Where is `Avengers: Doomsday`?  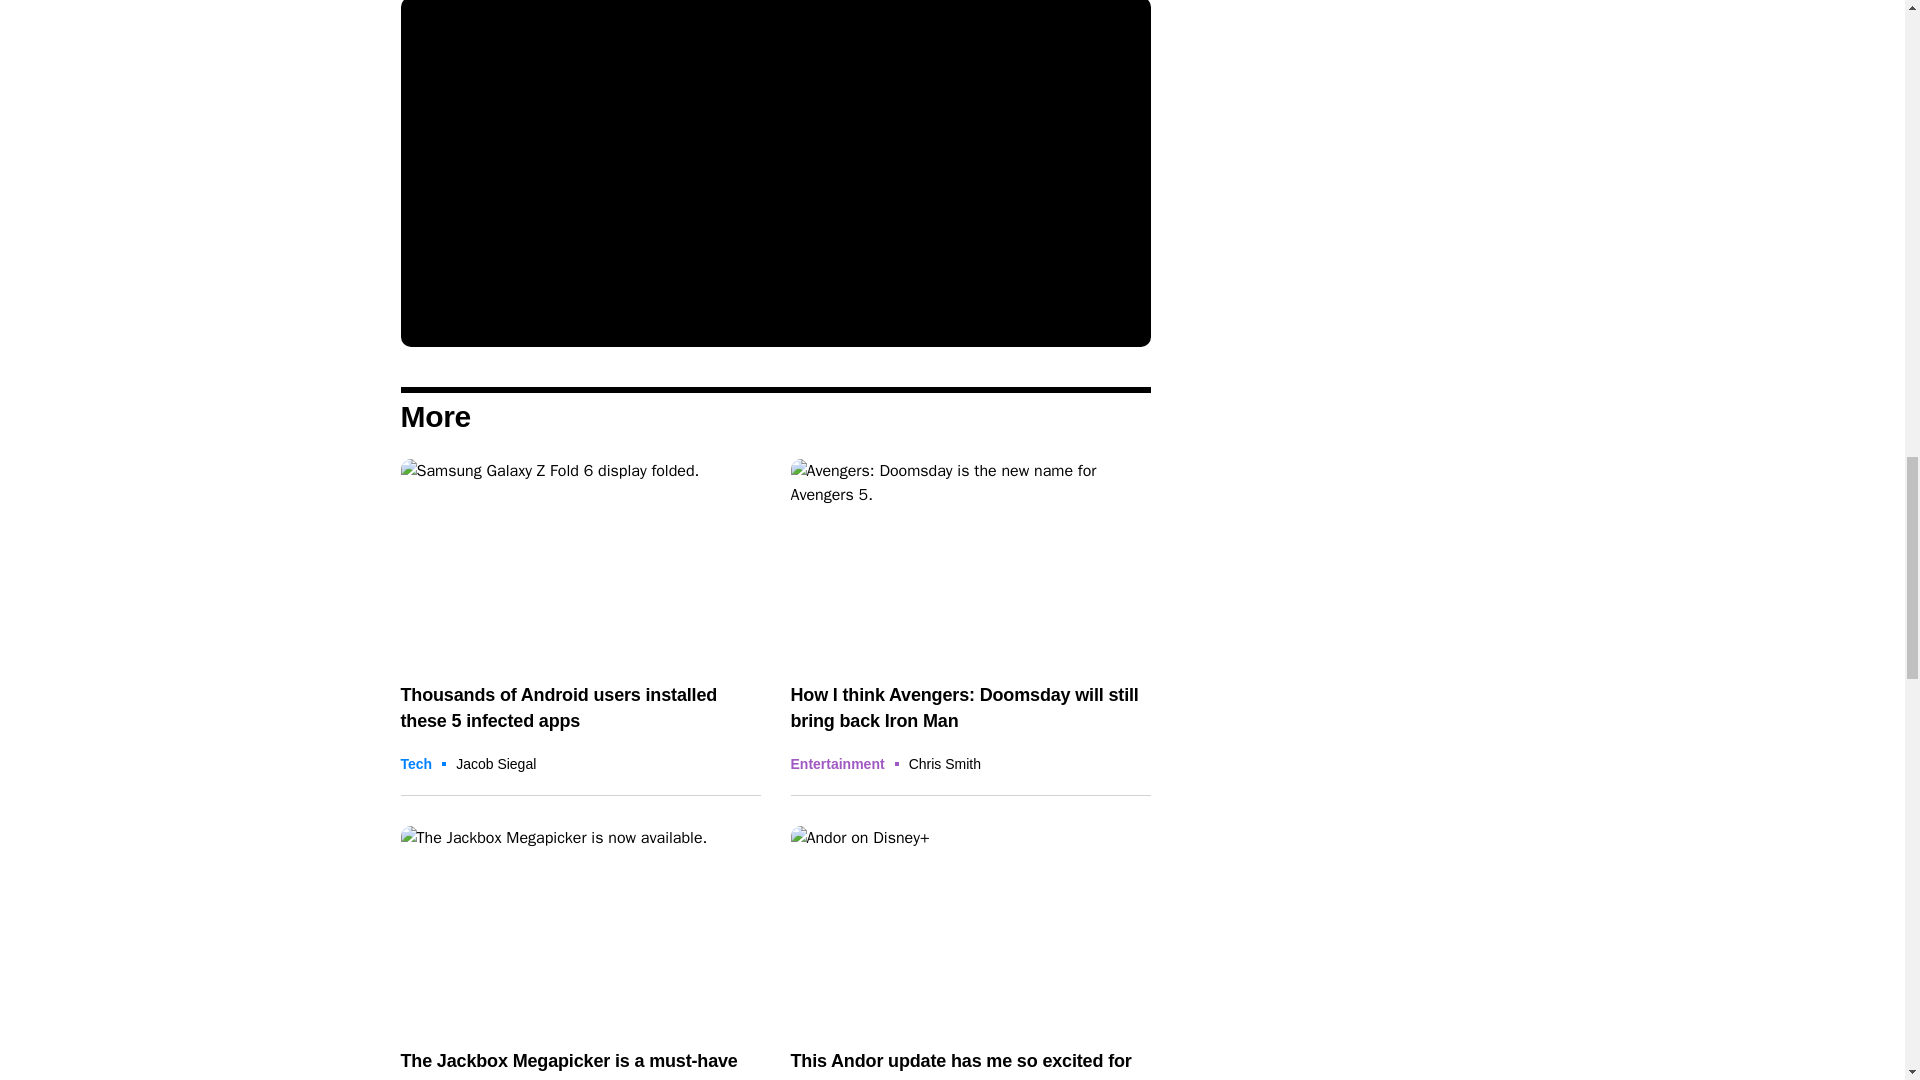
Avengers: Doomsday is located at coordinates (970, 560).